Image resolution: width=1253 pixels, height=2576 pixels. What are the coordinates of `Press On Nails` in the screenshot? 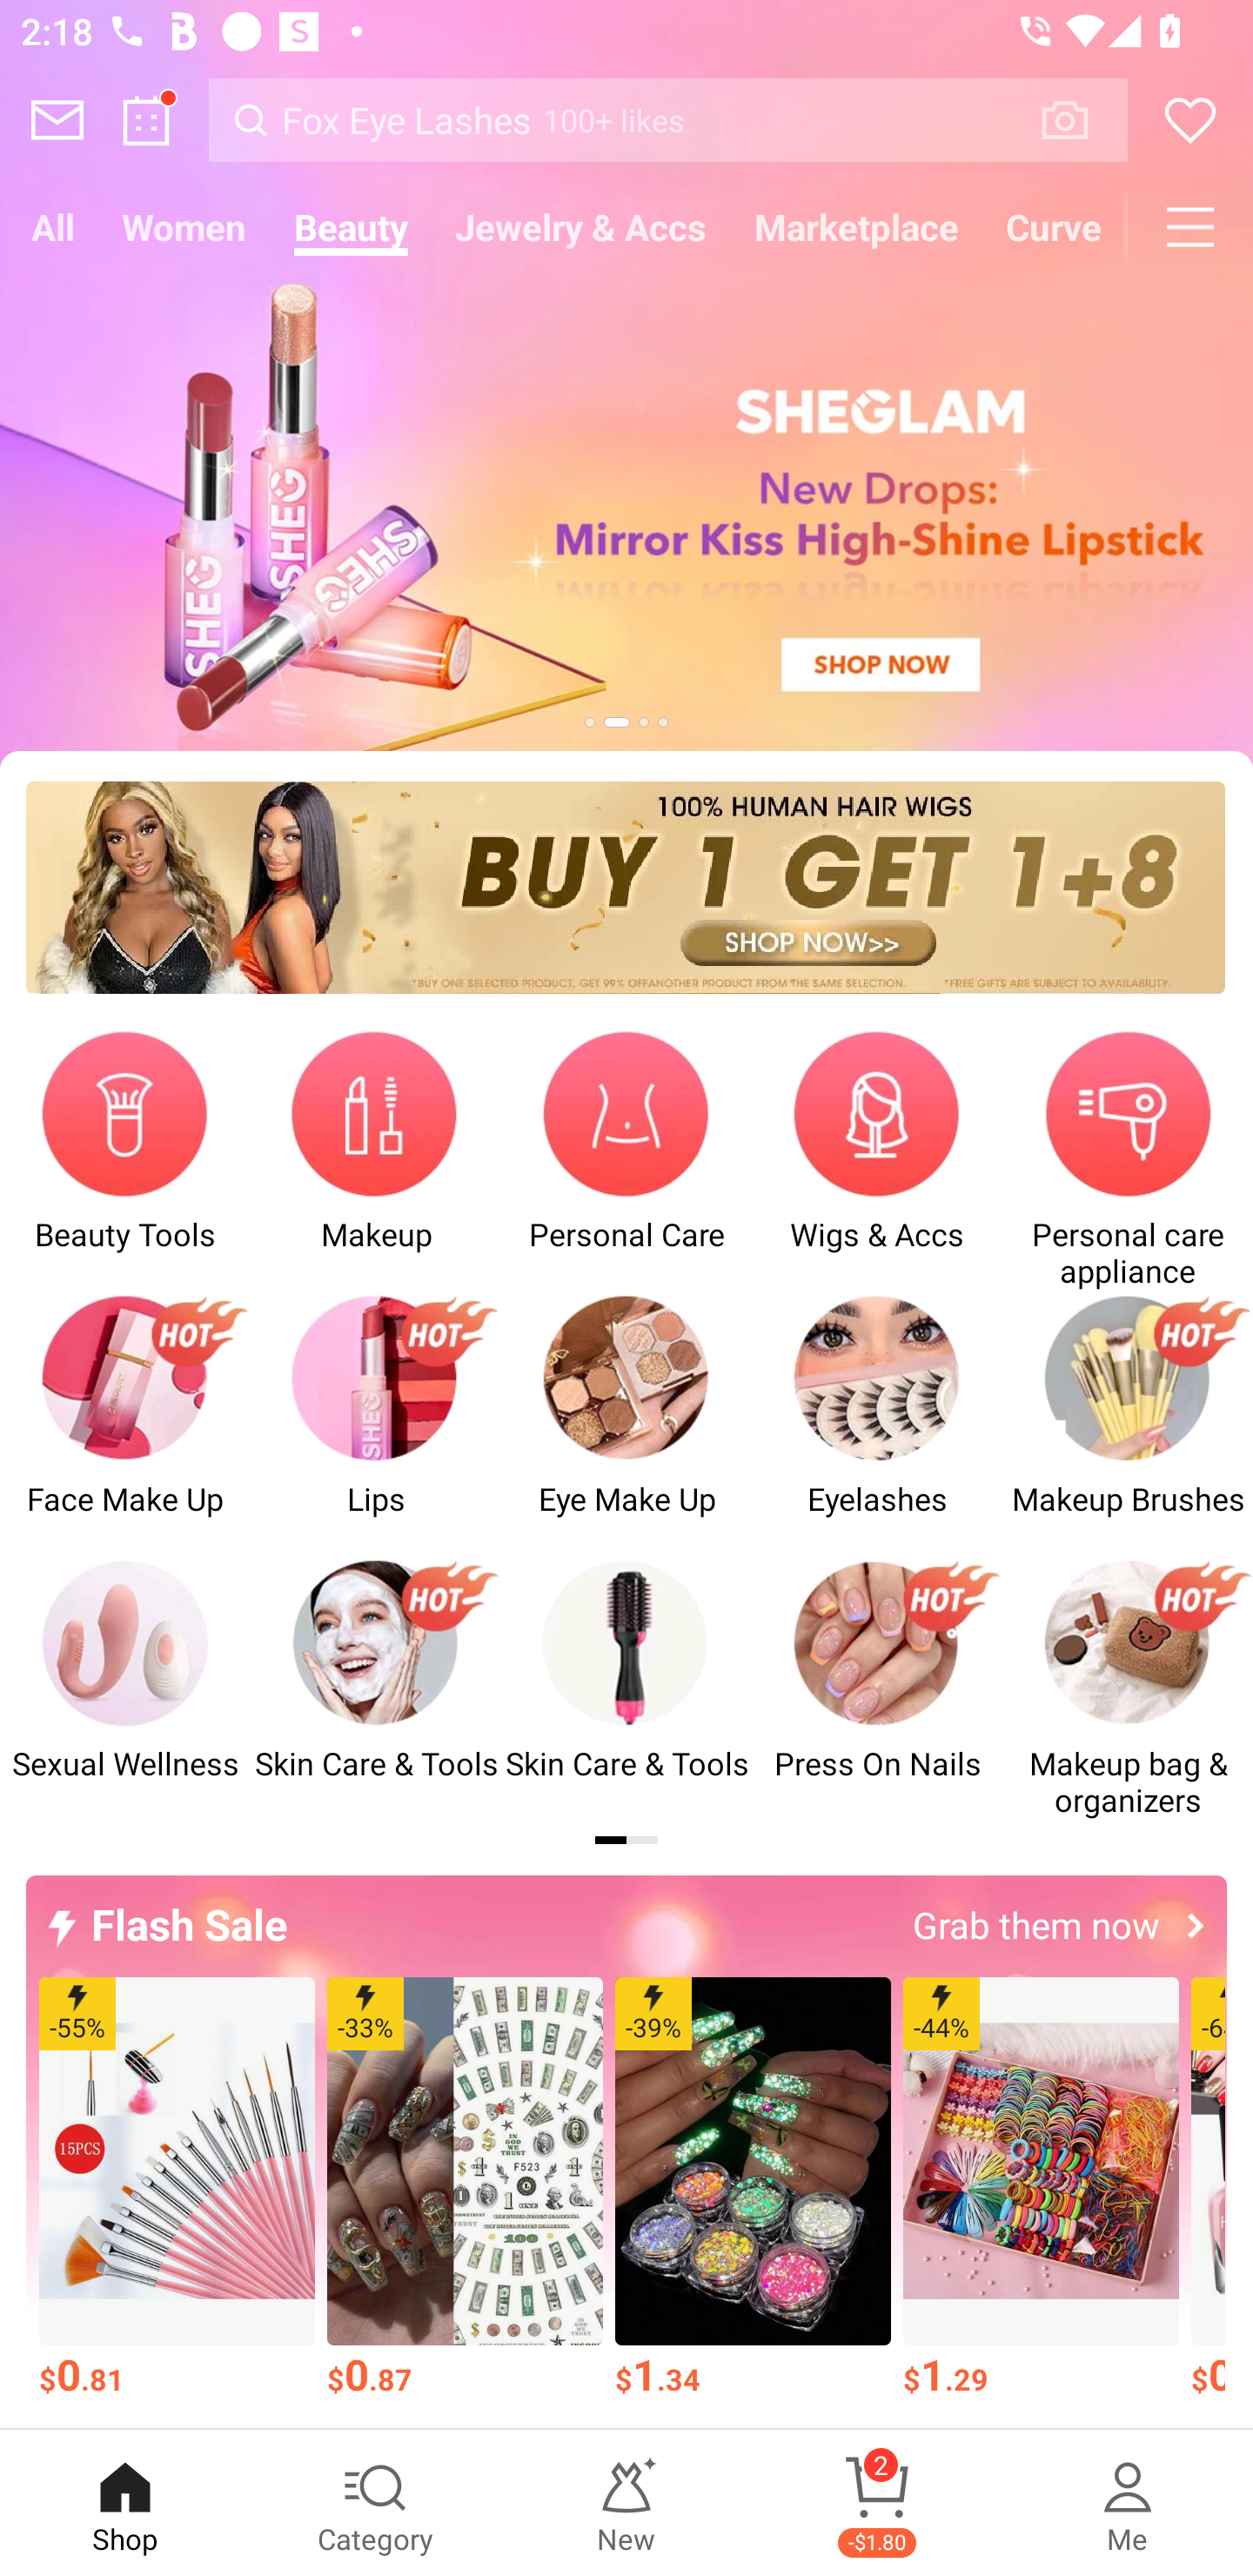 It's located at (877, 1688).